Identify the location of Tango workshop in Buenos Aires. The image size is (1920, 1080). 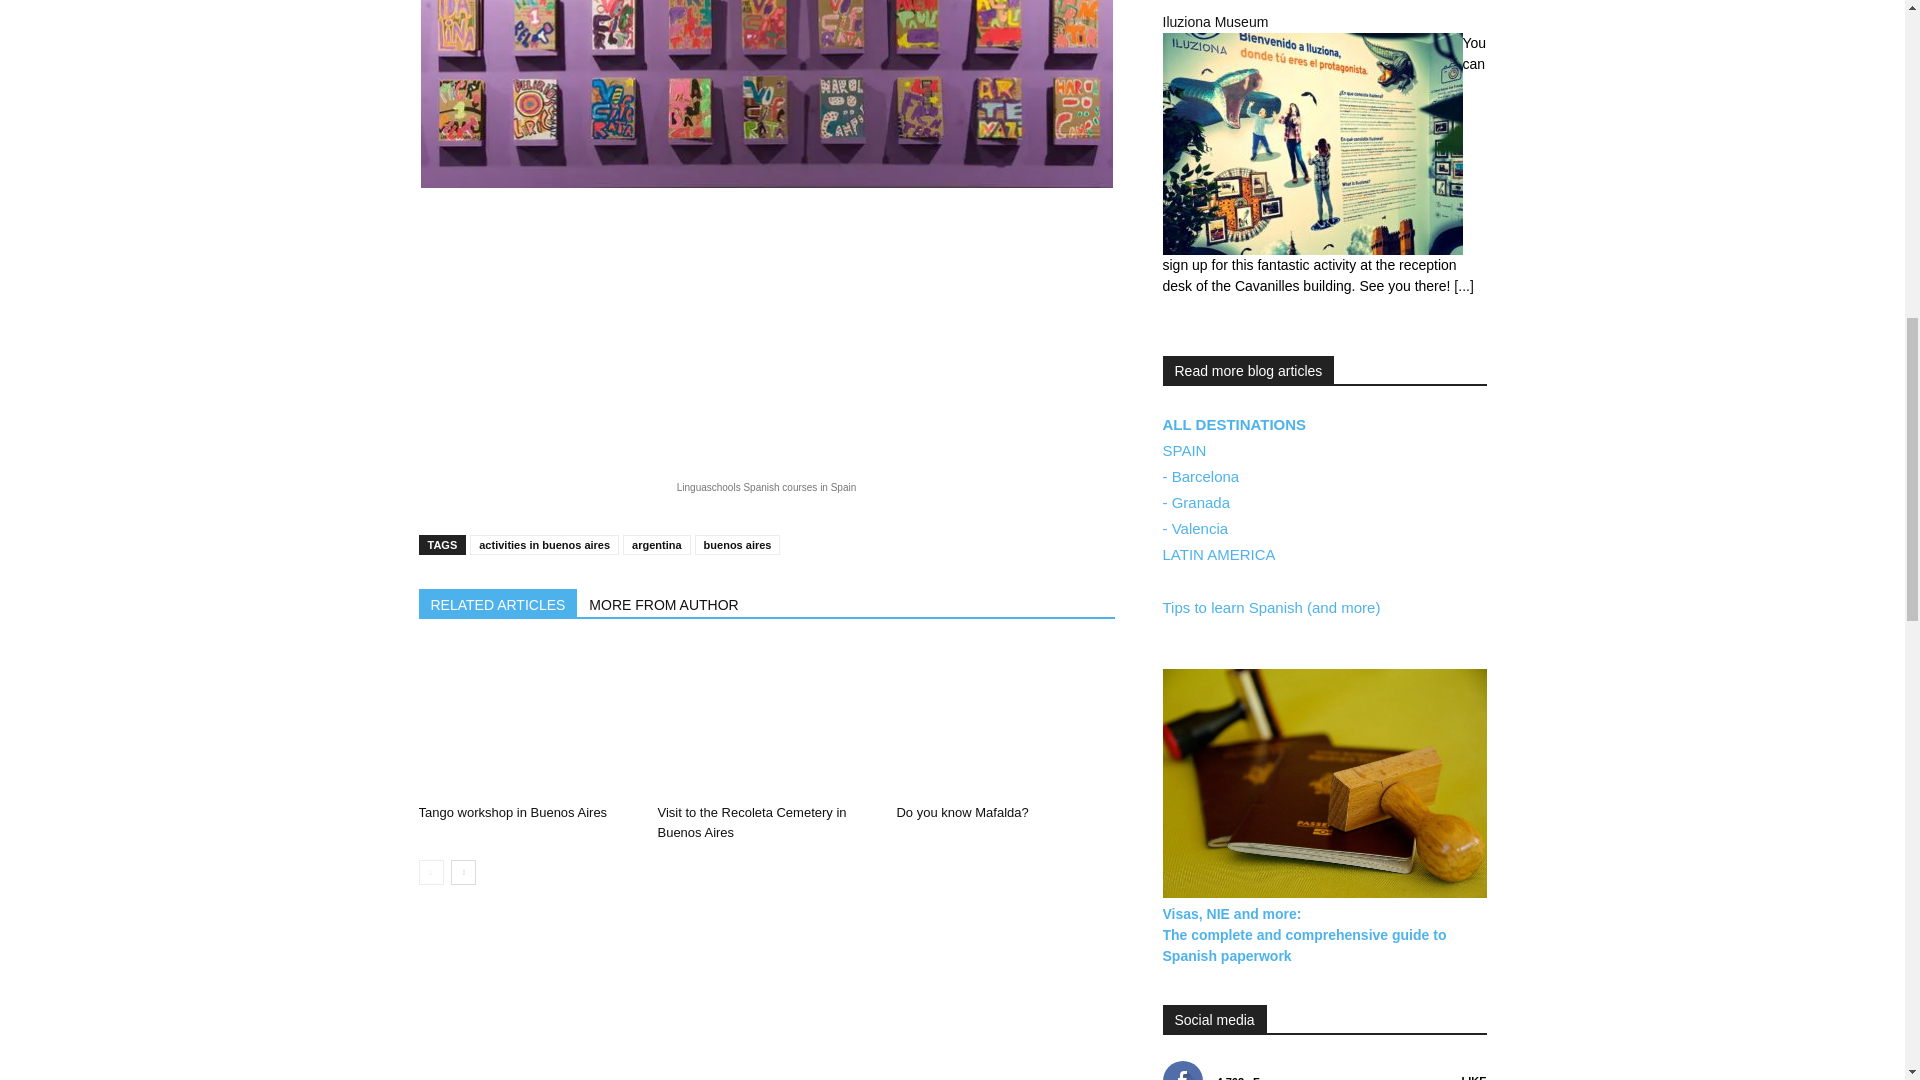
(526, 720).